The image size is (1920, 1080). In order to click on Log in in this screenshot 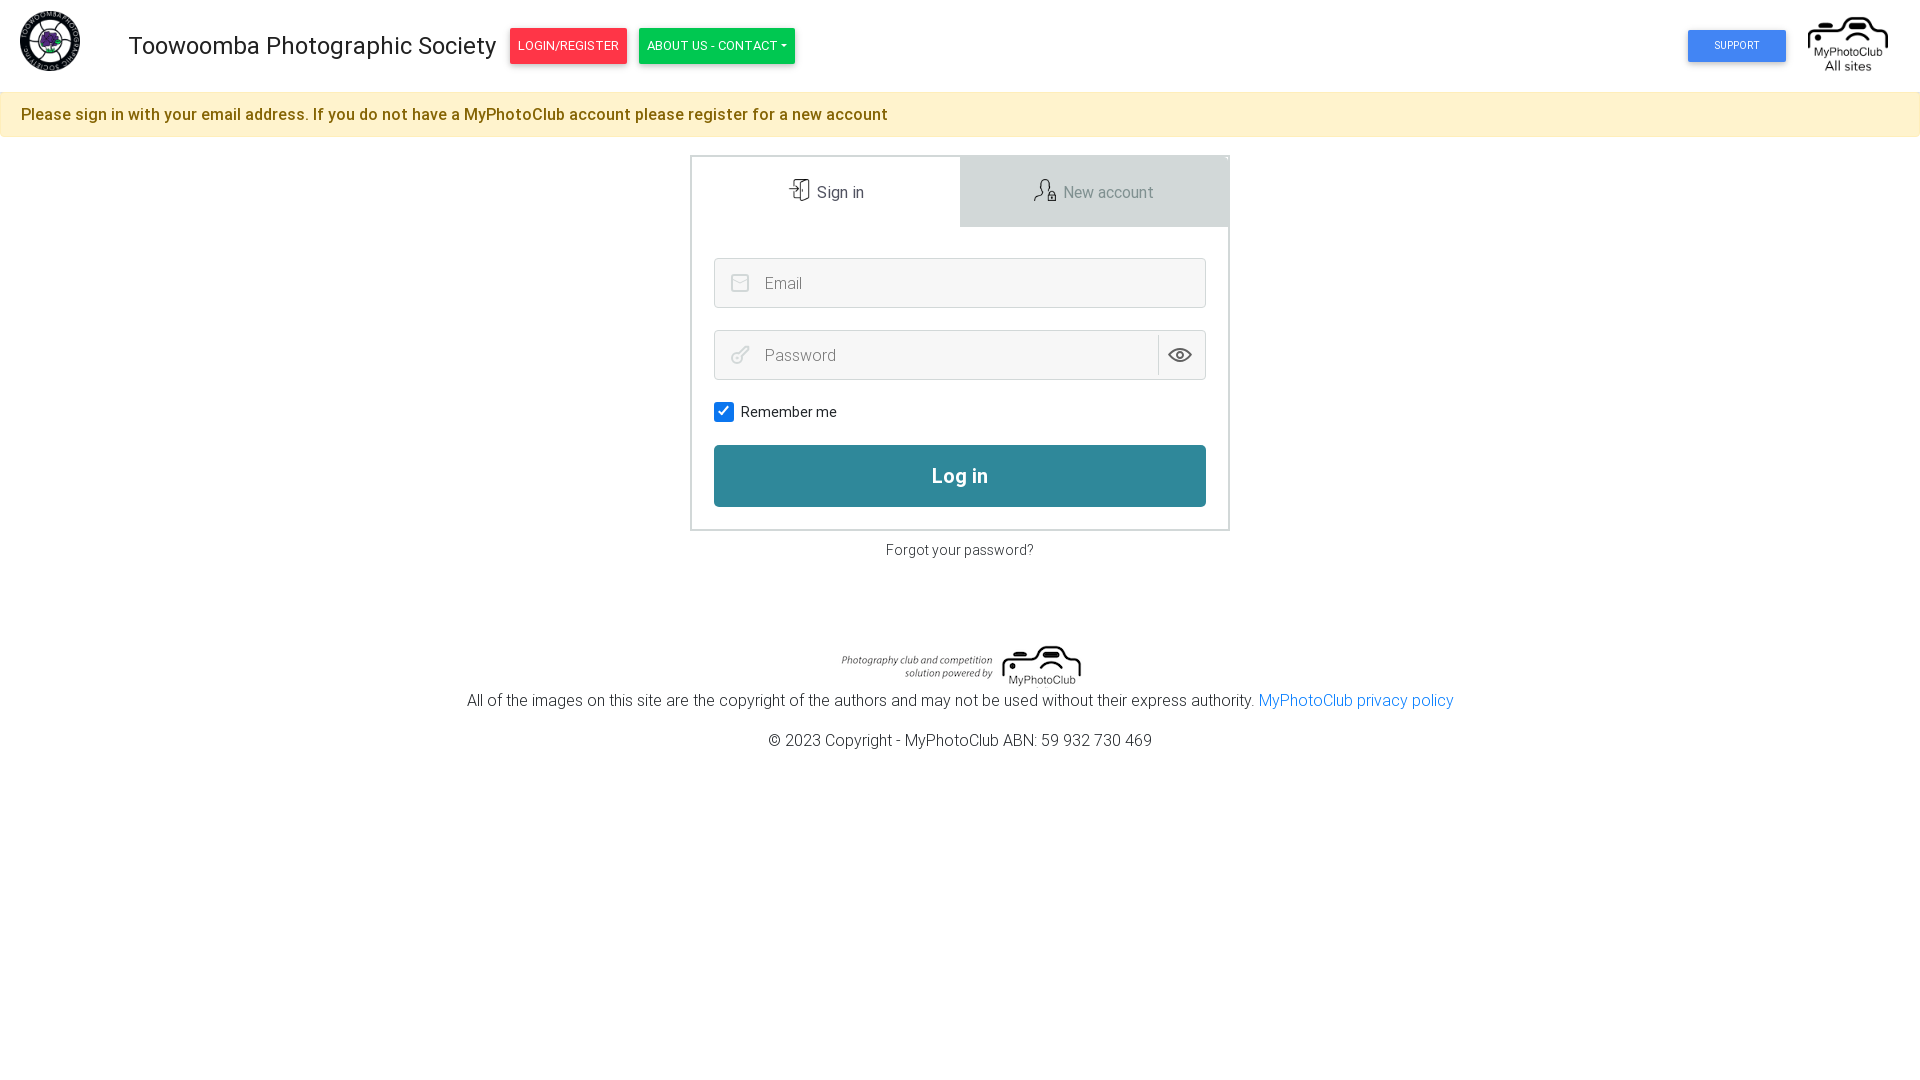, I will do `click(960, 476)`.